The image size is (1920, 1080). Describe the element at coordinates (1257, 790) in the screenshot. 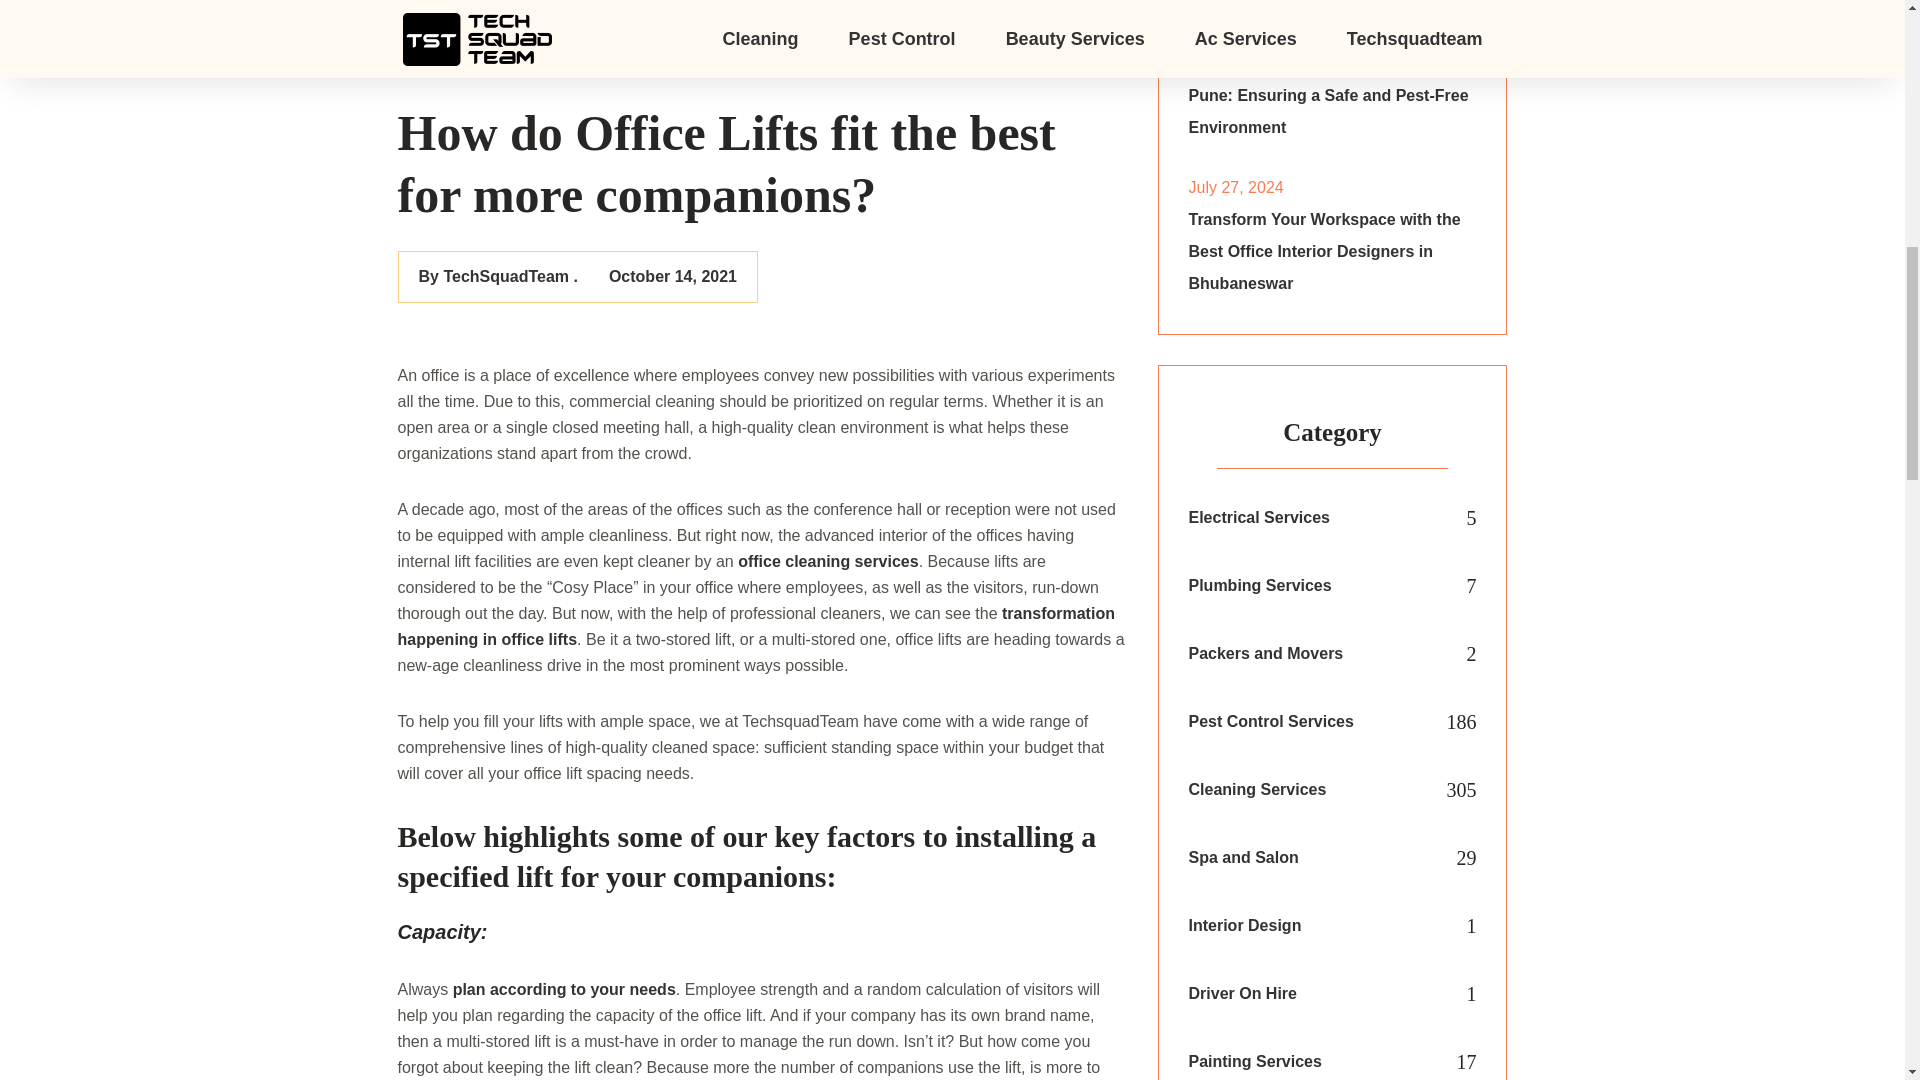

I see `Cleaning Services` at that location.